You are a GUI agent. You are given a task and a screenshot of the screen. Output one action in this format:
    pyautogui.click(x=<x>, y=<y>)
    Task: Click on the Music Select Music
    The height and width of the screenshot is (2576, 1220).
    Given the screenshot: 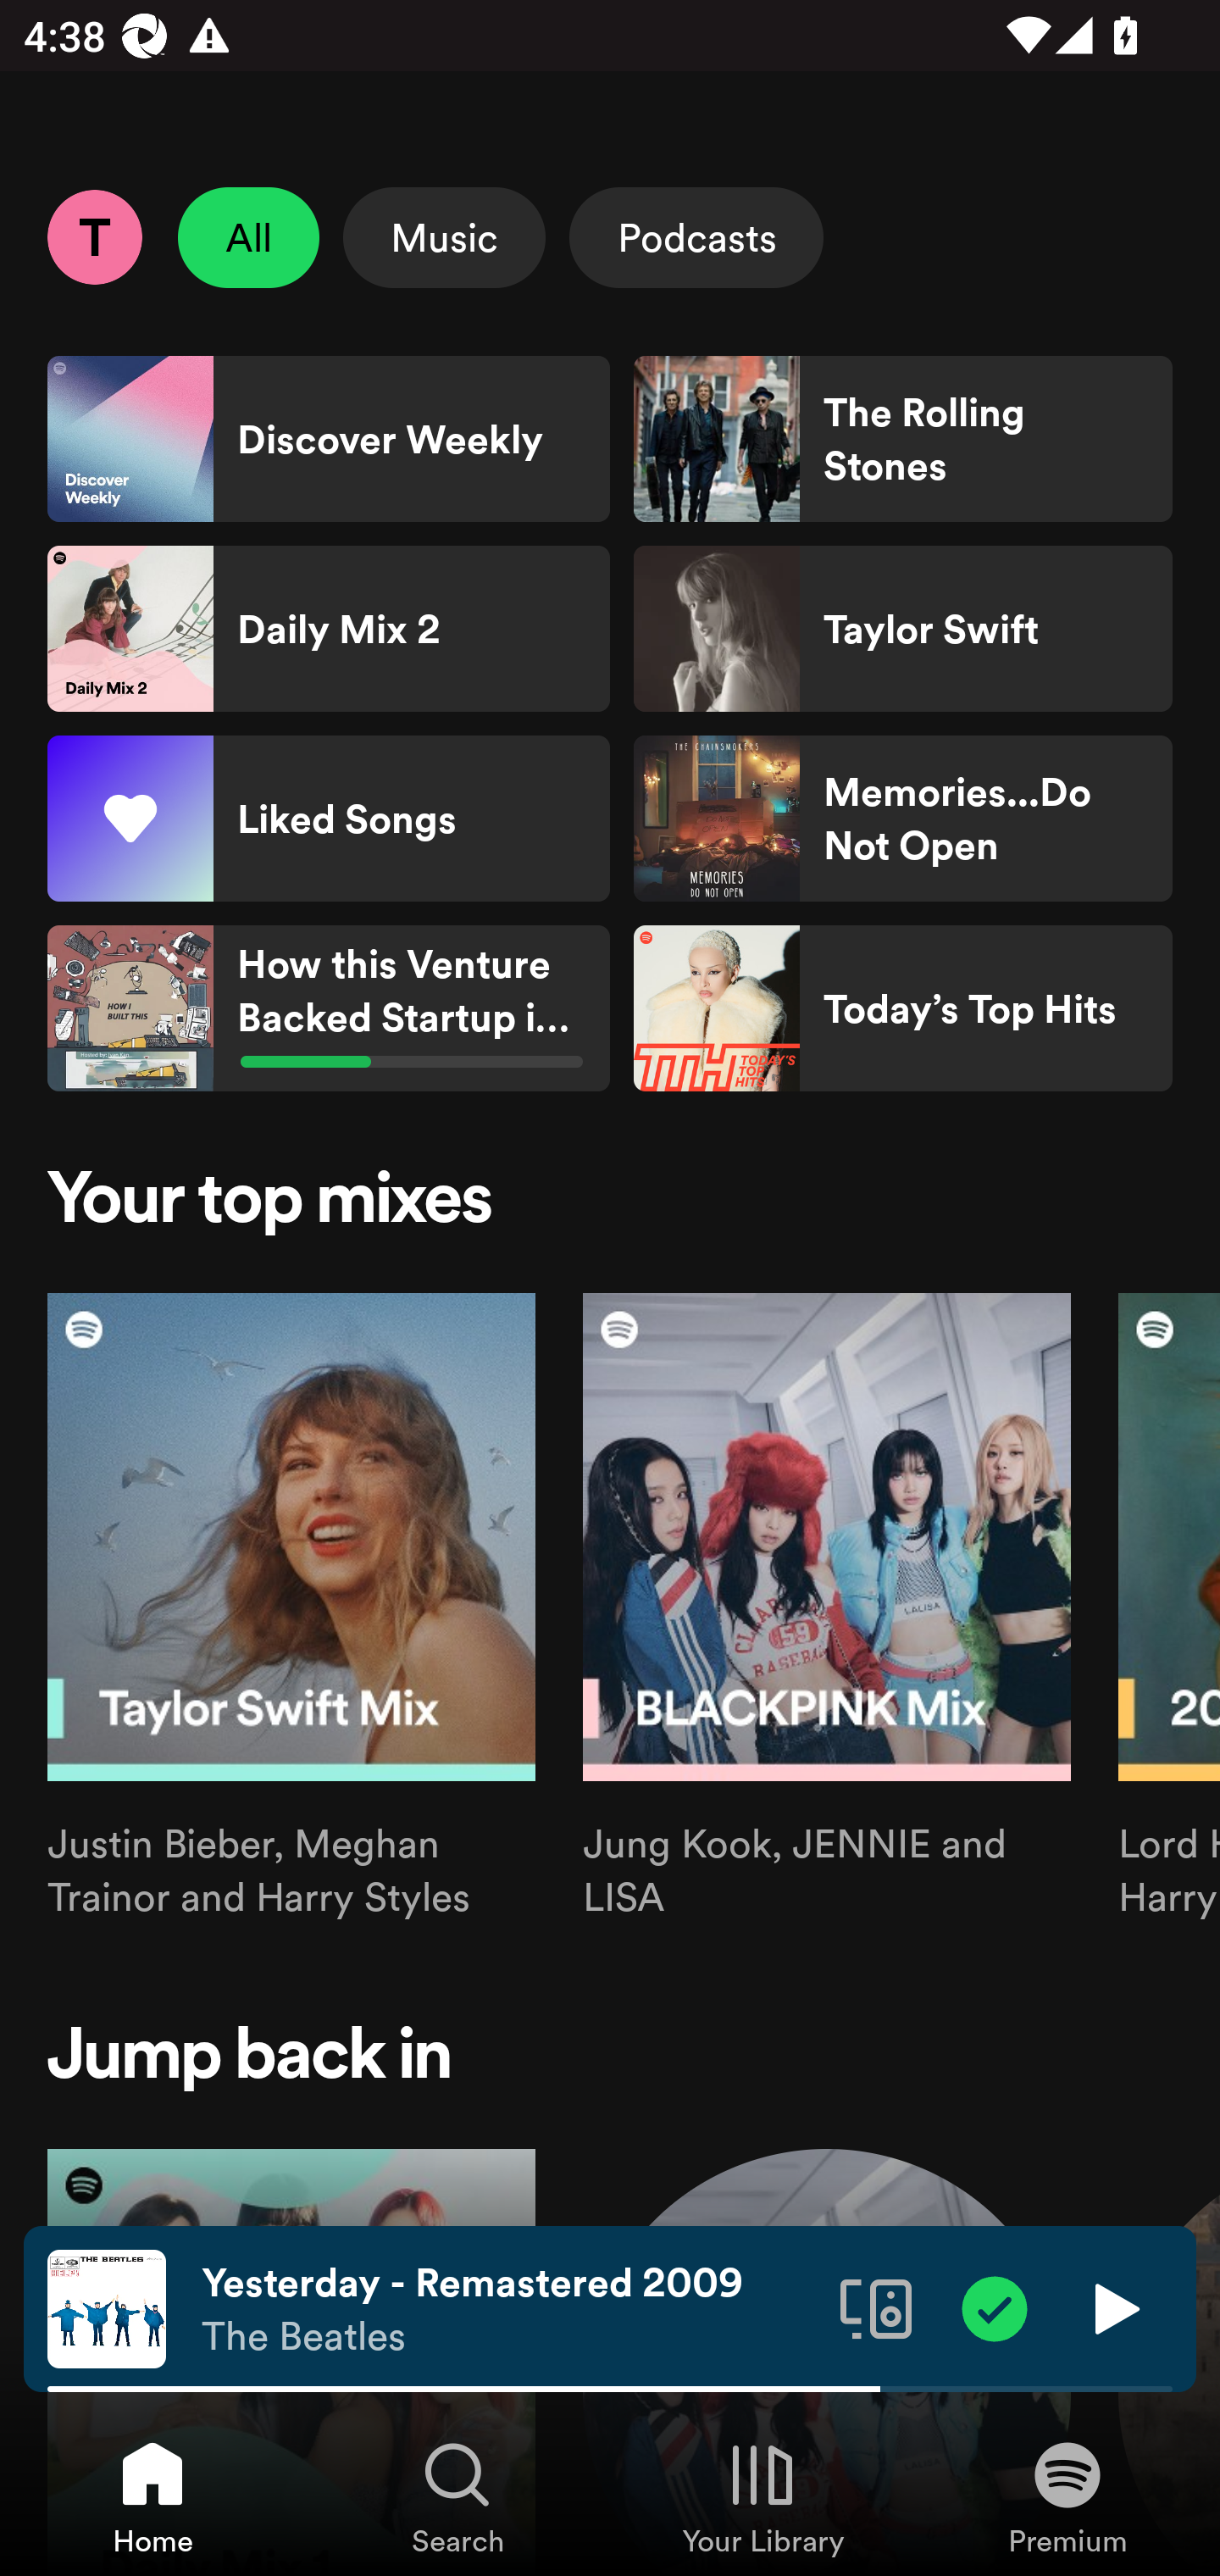 What is the action you would take?
    pyautogui.click(x=444, y=237)
    